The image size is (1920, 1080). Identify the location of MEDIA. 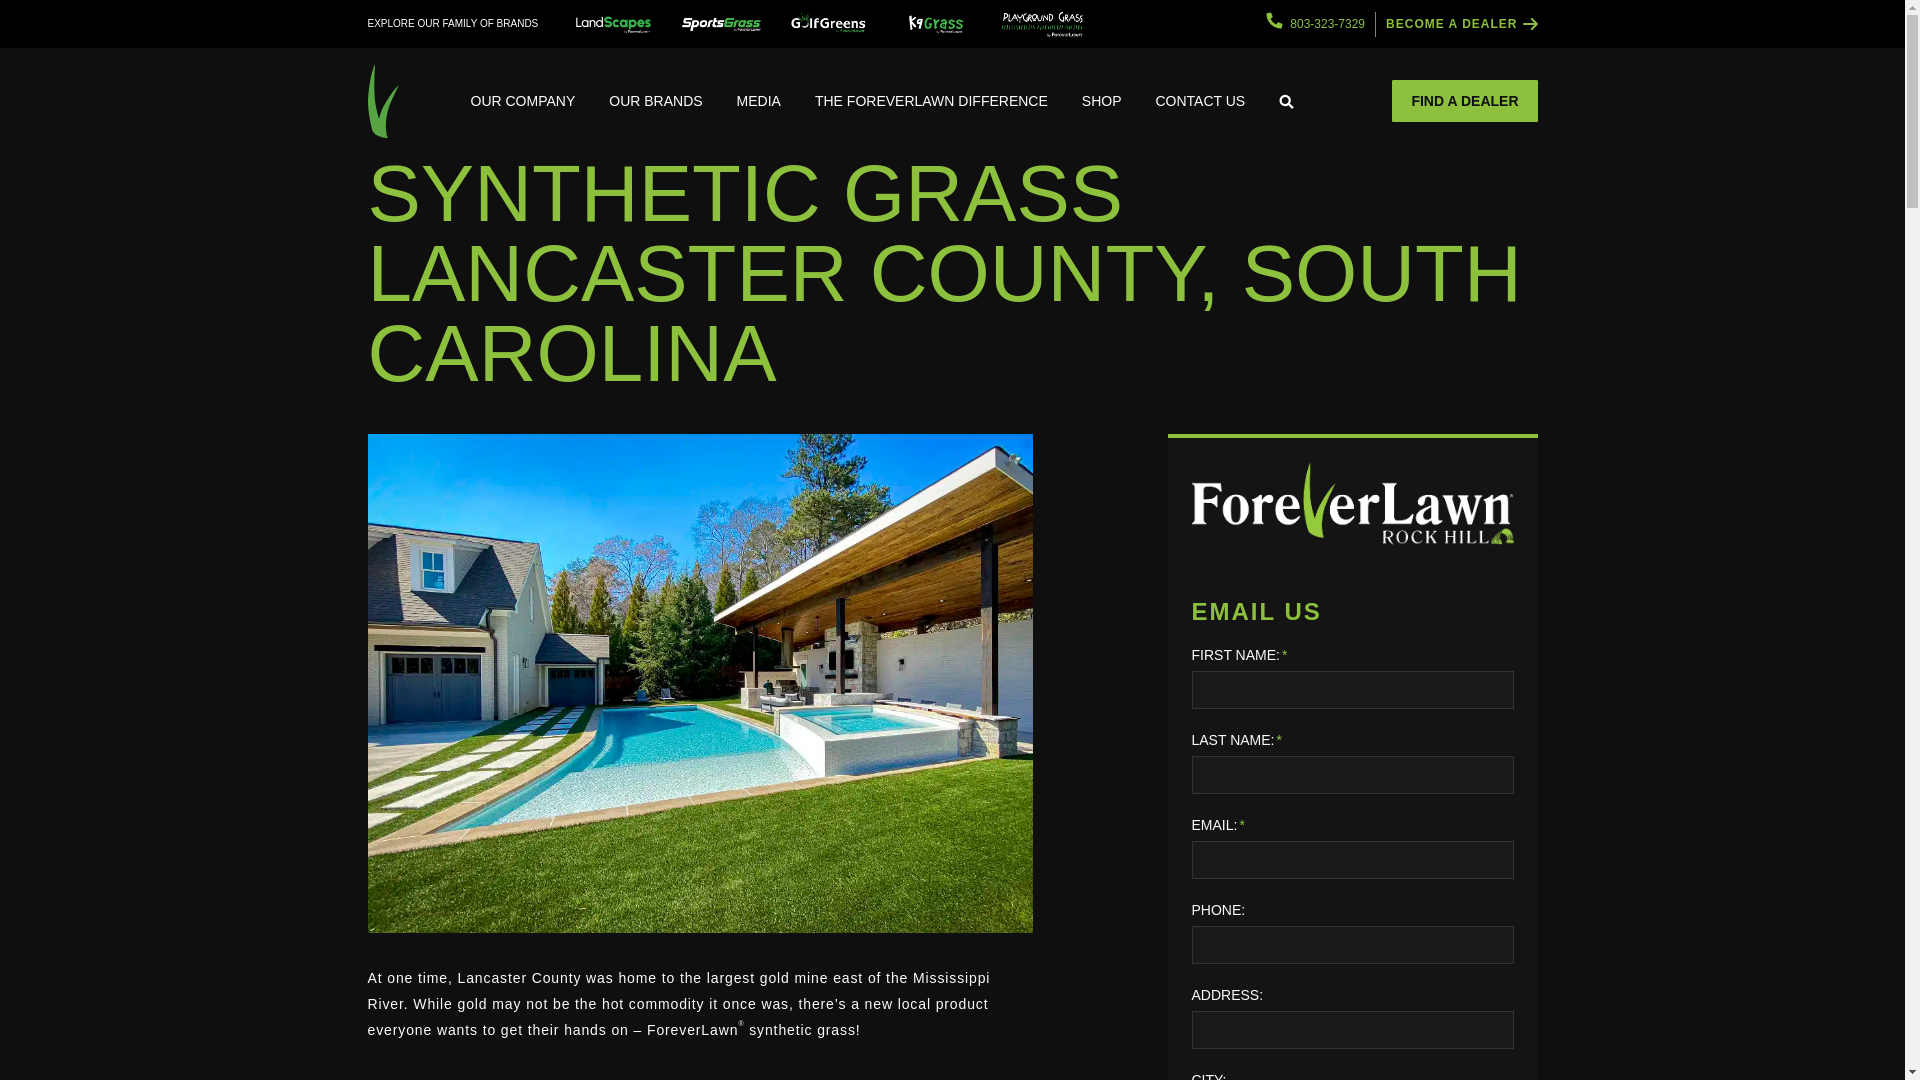
(759, 100).